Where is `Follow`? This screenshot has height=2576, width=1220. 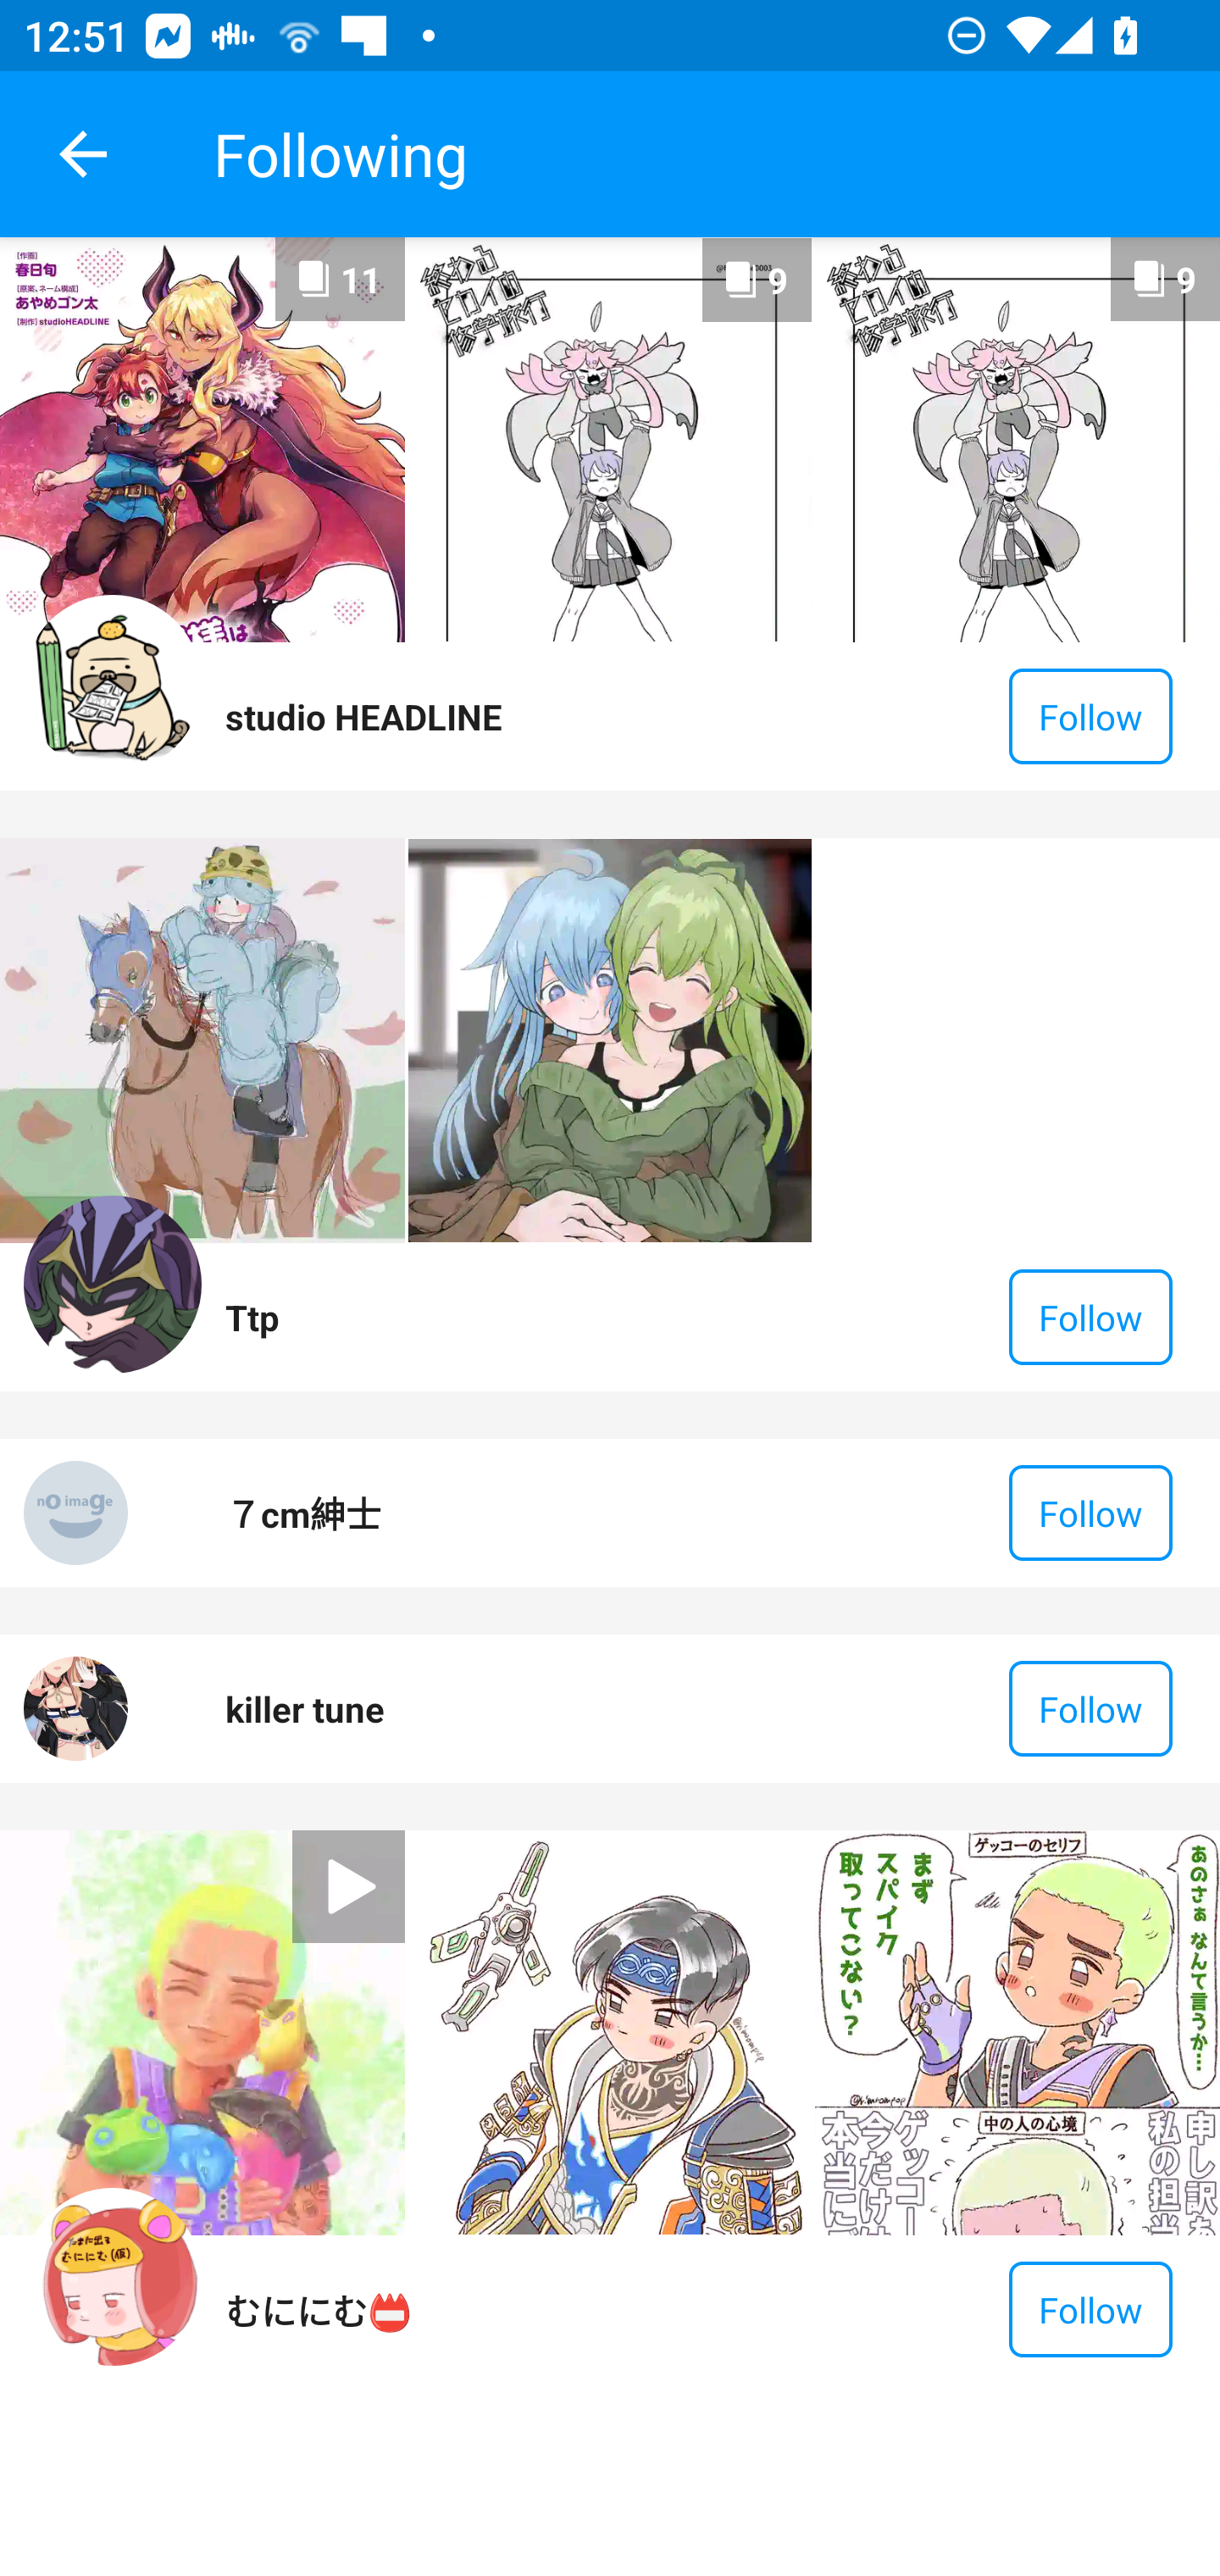
Follow is located at coordinates (1090, 1513).